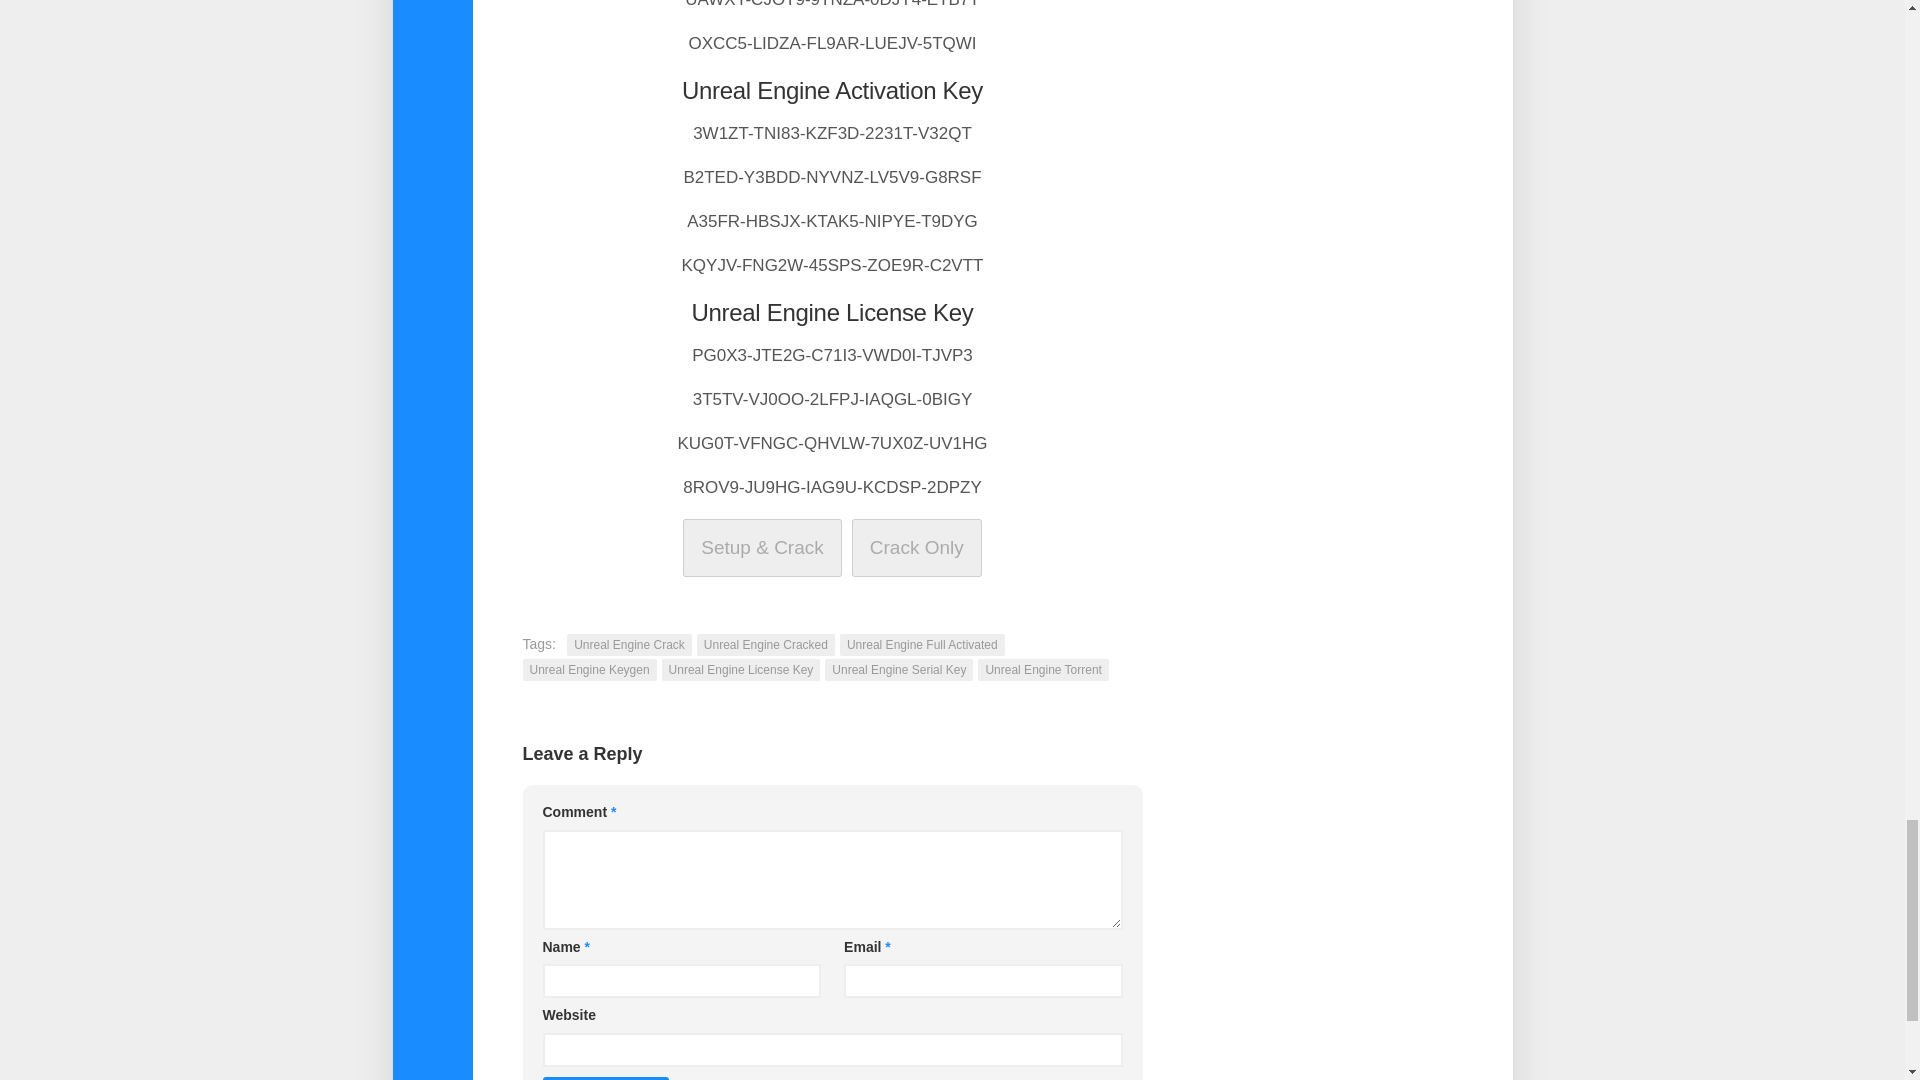  I want to click on Crack Only, so click(916, 546).